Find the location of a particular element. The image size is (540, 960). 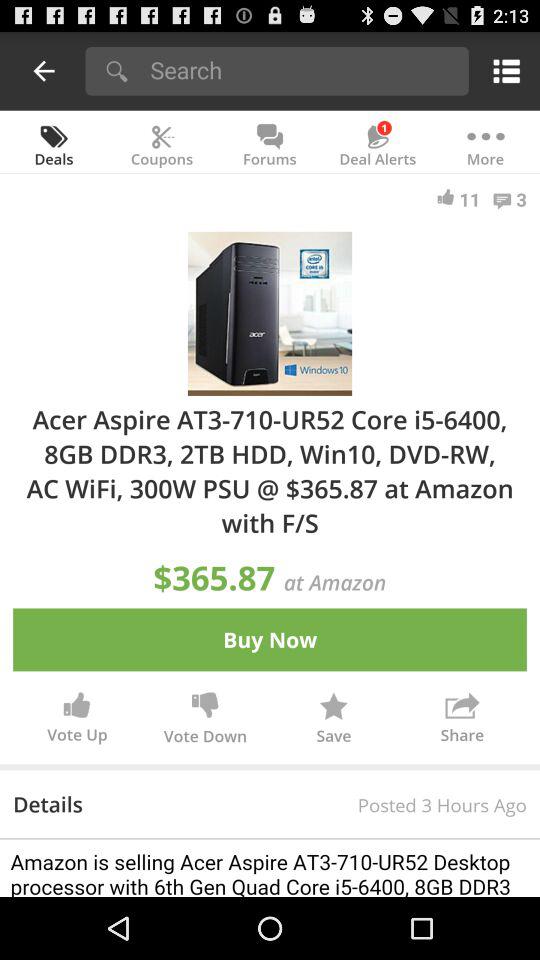

open icon to the right of vote up is located at coordinates (205, 722).